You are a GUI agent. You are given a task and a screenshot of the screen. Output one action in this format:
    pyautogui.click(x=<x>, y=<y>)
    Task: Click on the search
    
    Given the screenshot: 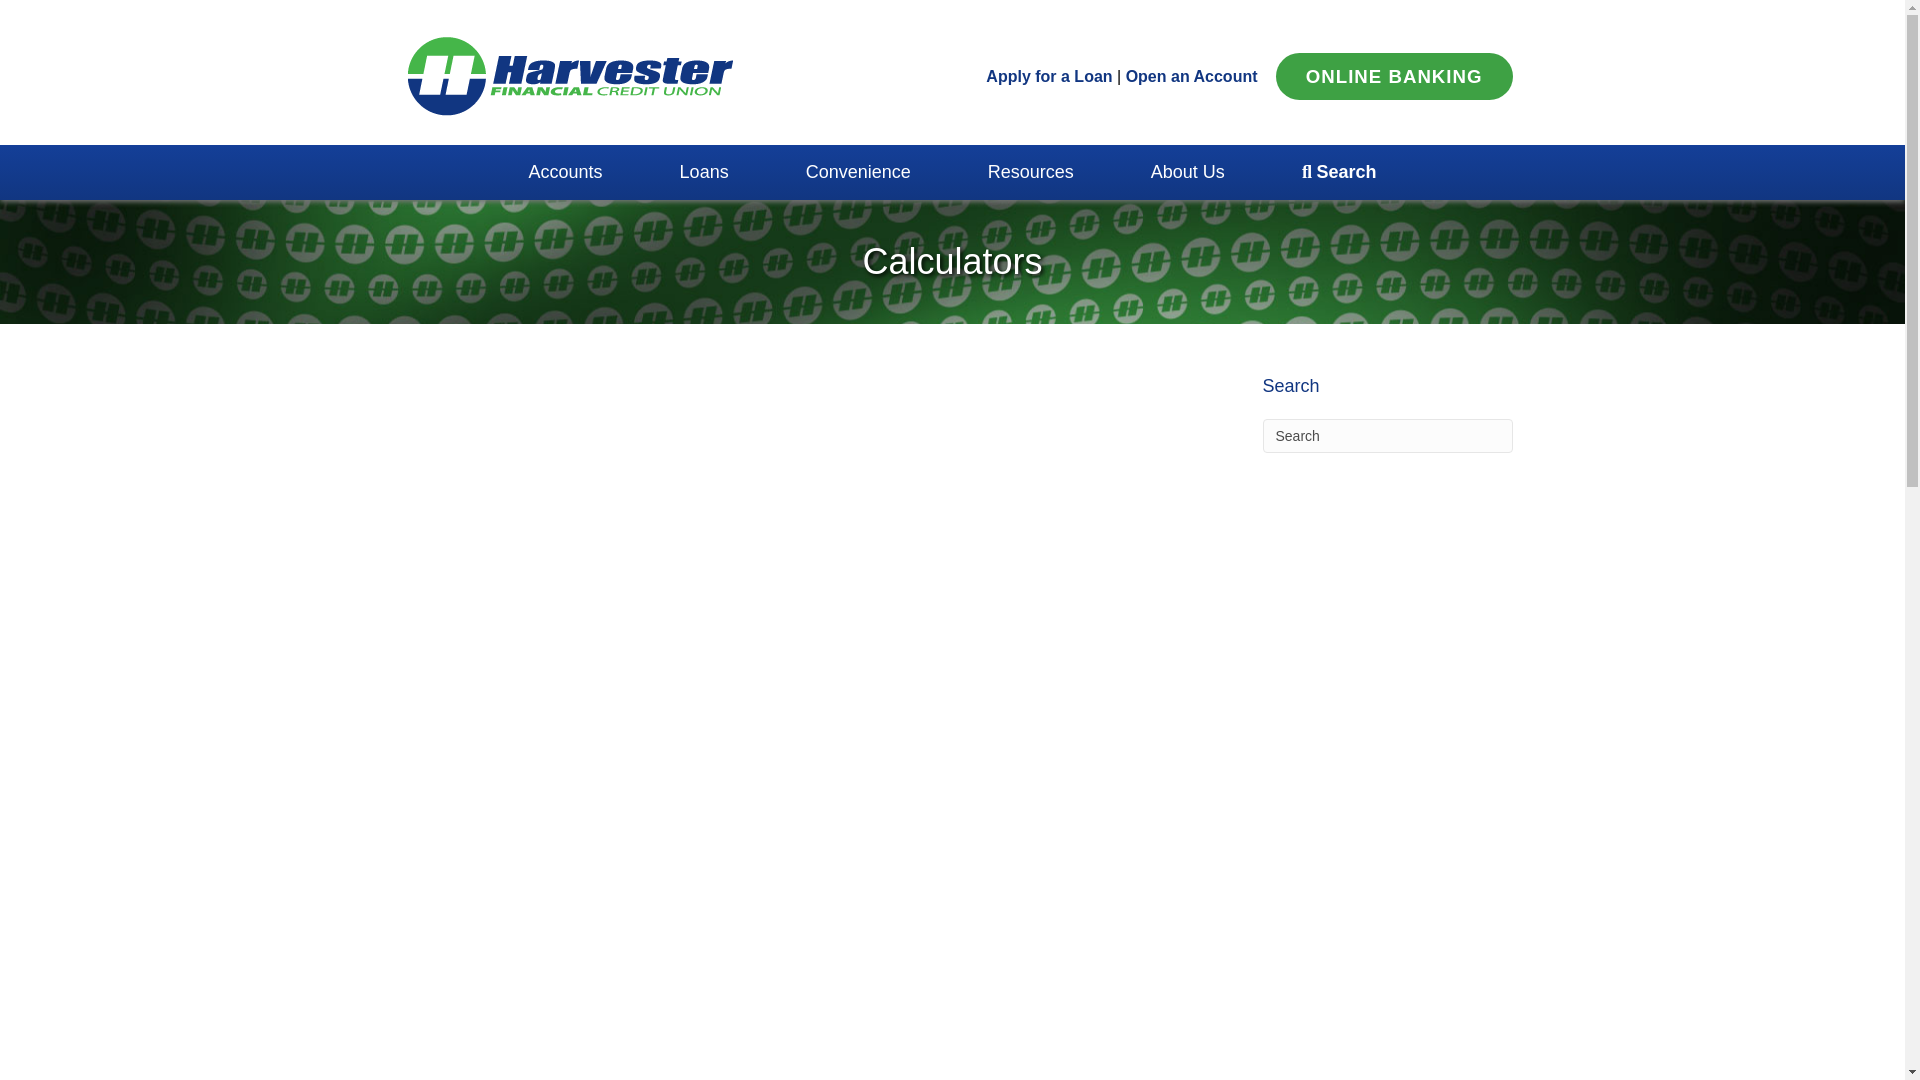 What is the action you would take?
    pyautogui.click(x=1338, y=172)
    